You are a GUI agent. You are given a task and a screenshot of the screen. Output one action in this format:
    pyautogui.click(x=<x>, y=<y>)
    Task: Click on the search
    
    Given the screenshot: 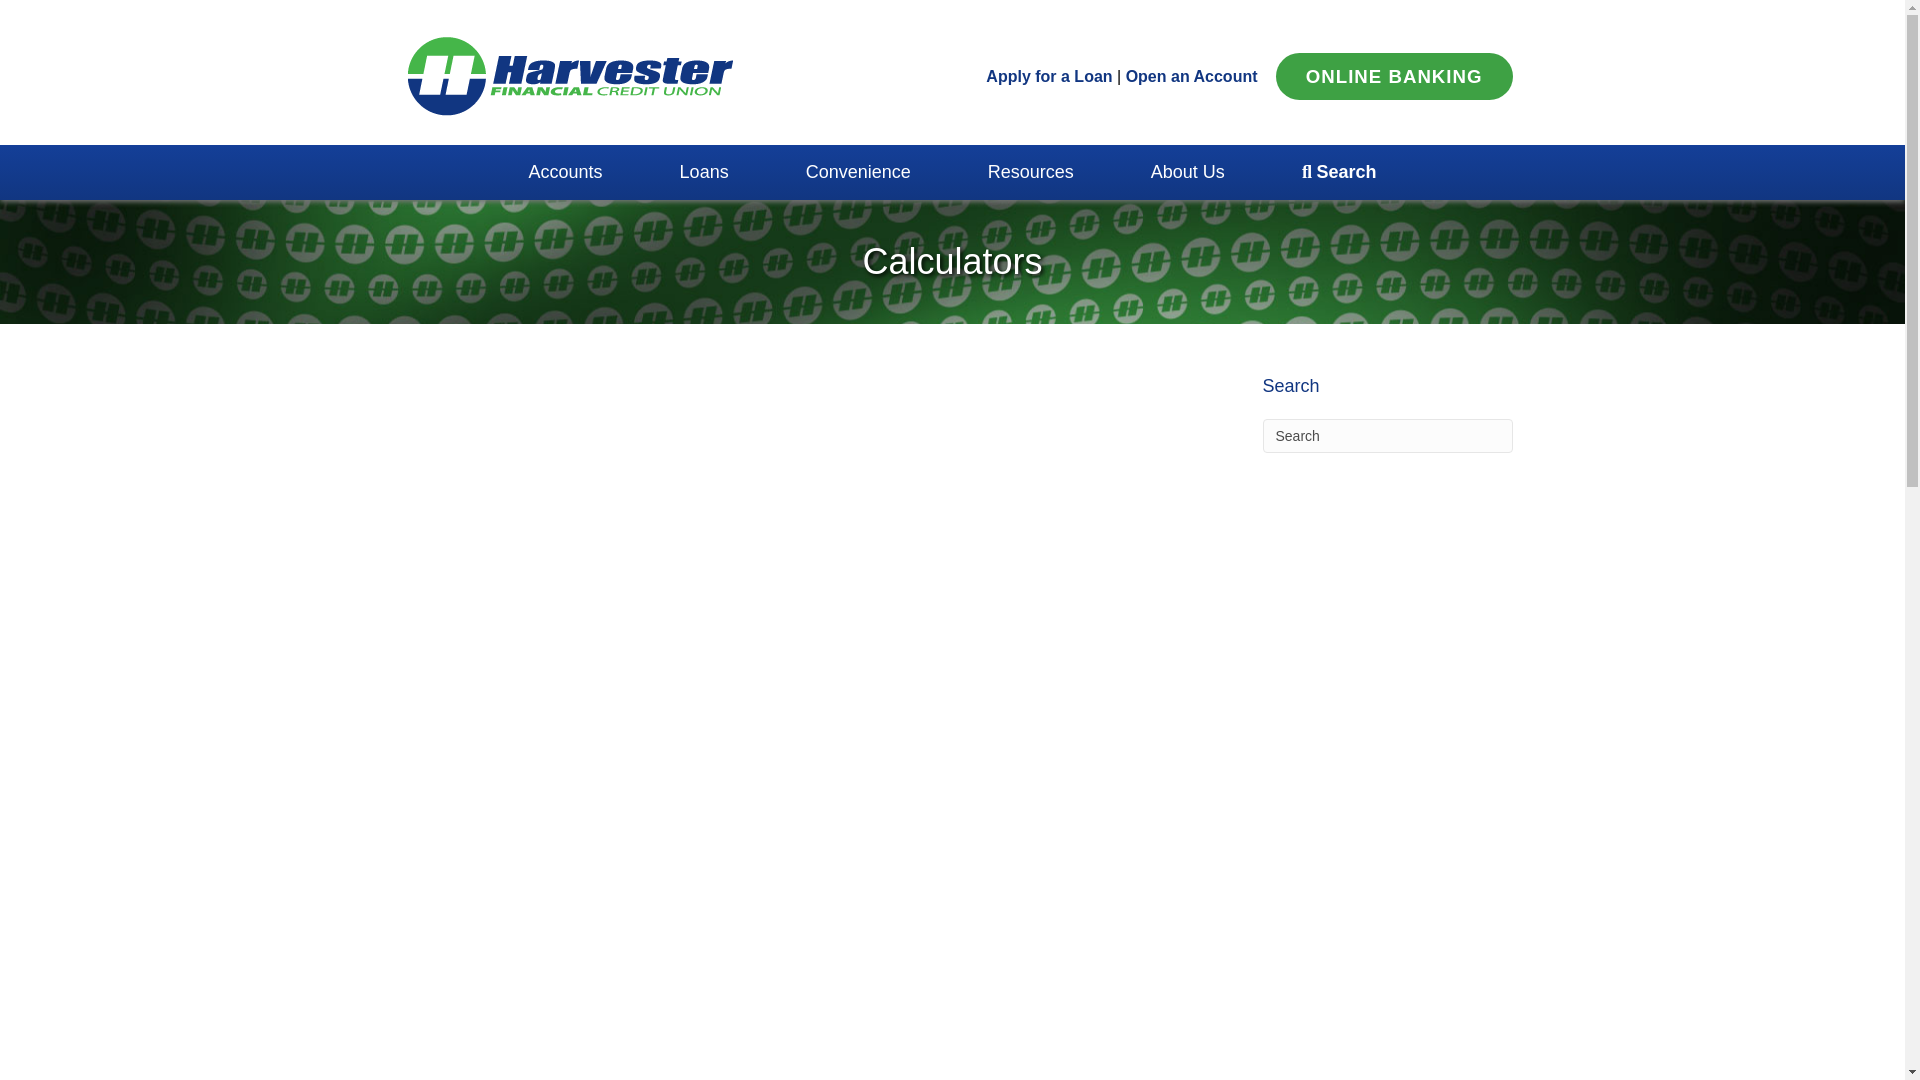 What is the action you would take?
    pyautogui.click(x=1338, y=172)
    